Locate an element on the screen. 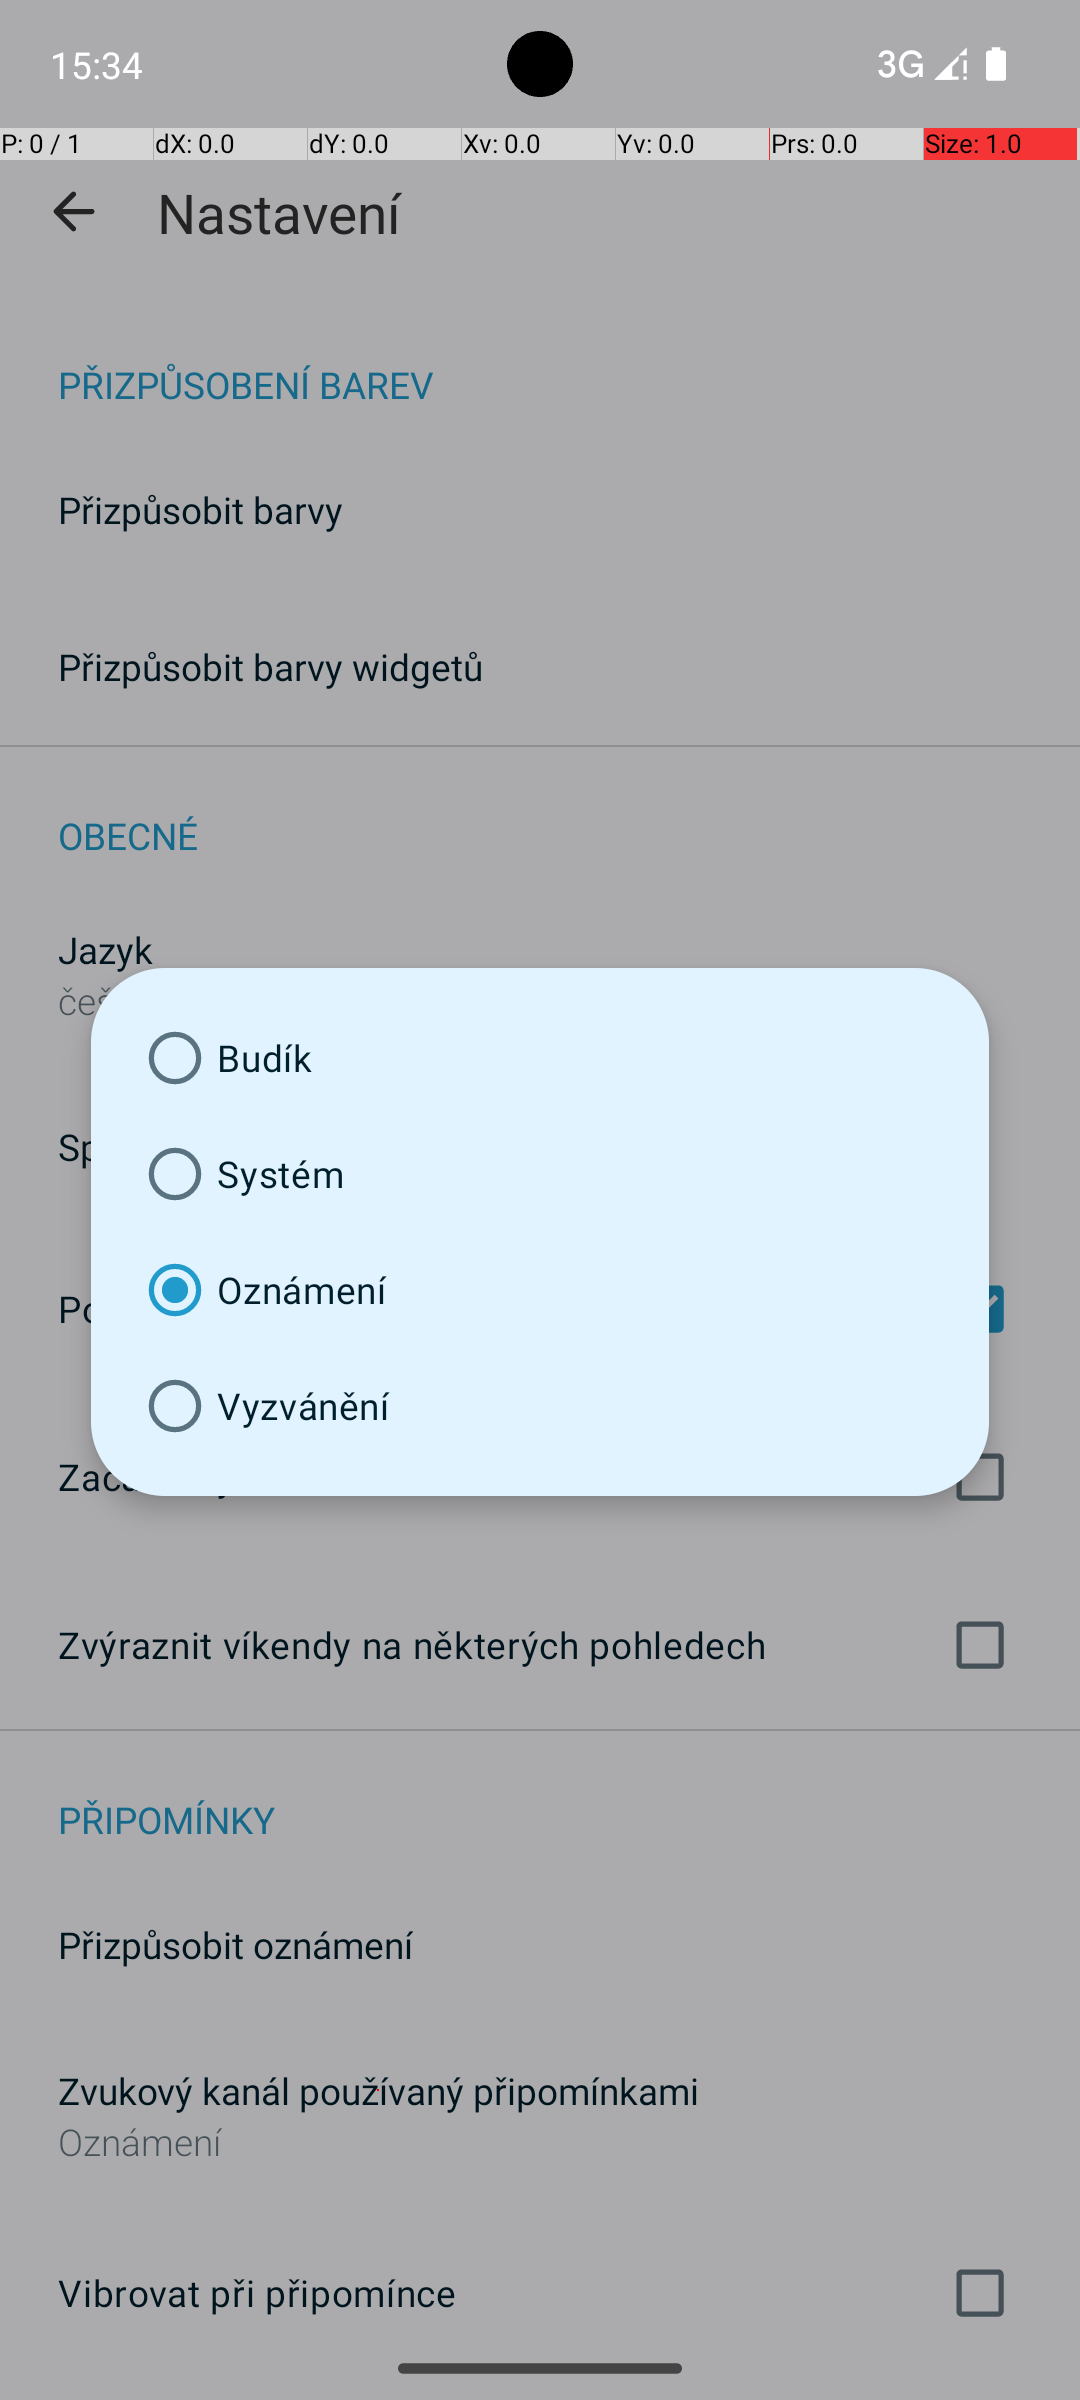  Systém is located at coordinates (540, 1174).